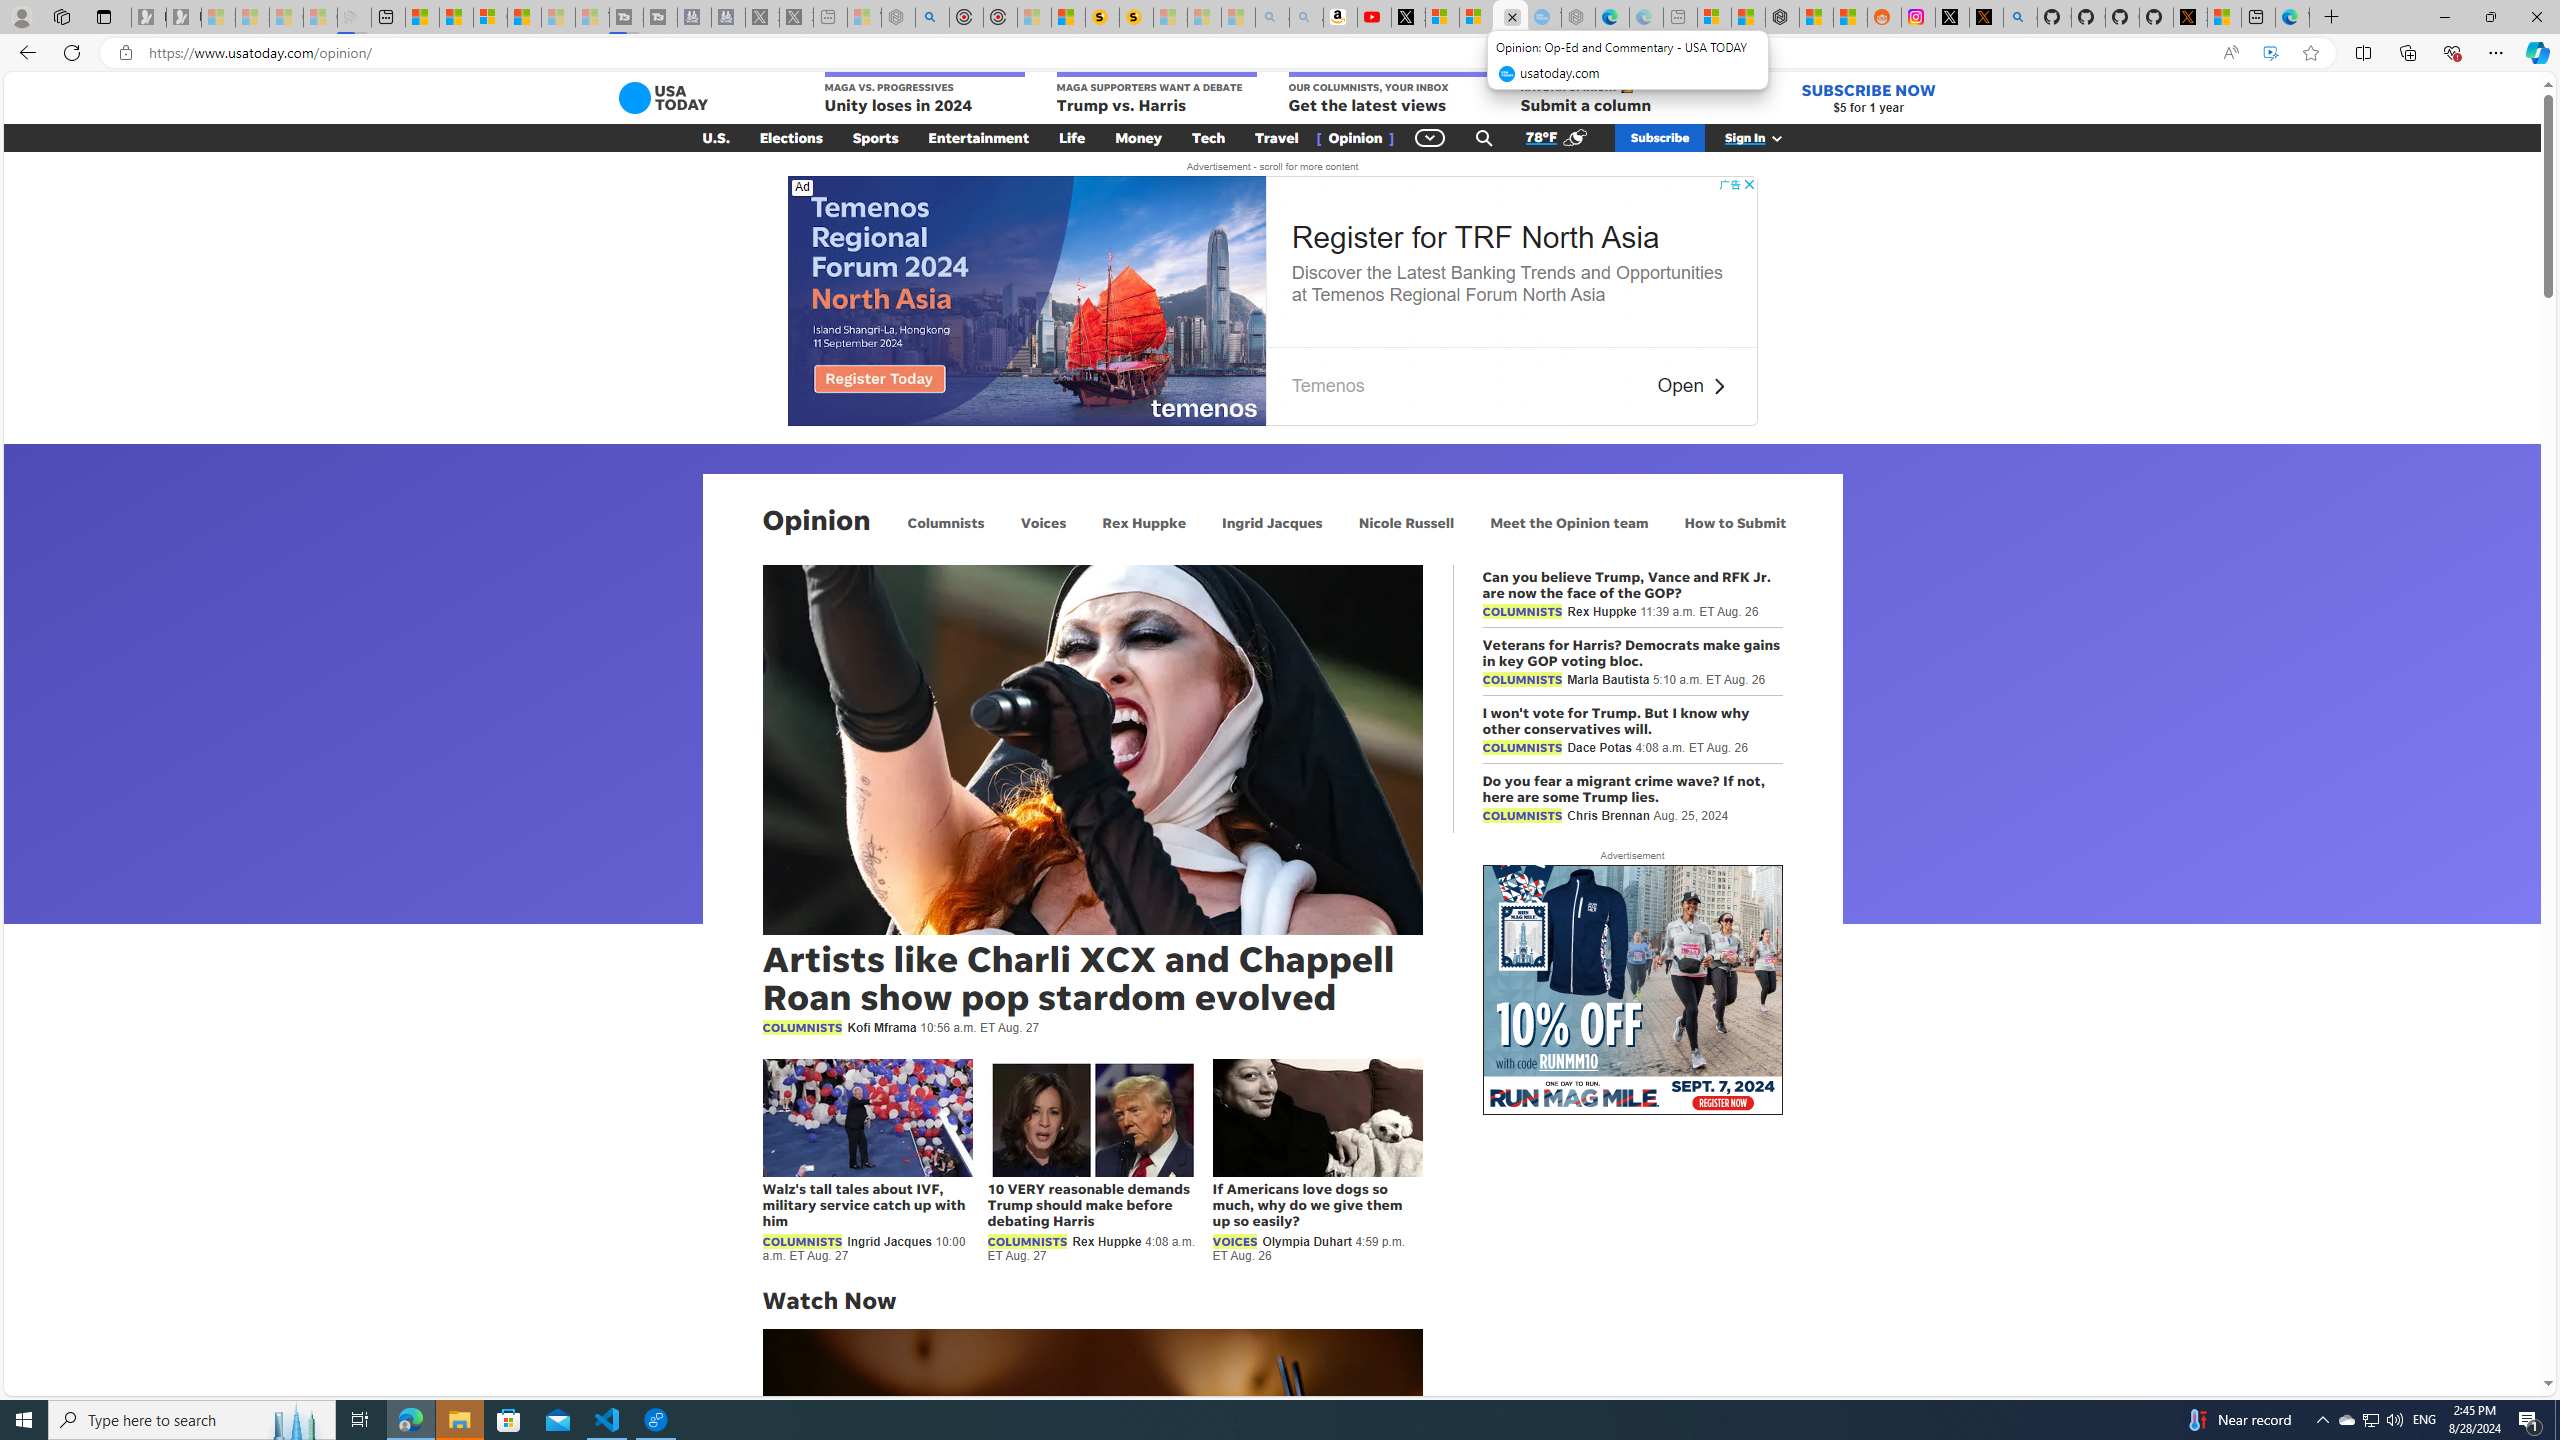 The image size is (2560, 1440). Describe the element at coordinates (924, 94) in the screenshot. I see `MAGA VS. PROGRESSIVES Unity loses in 2024` at that location.